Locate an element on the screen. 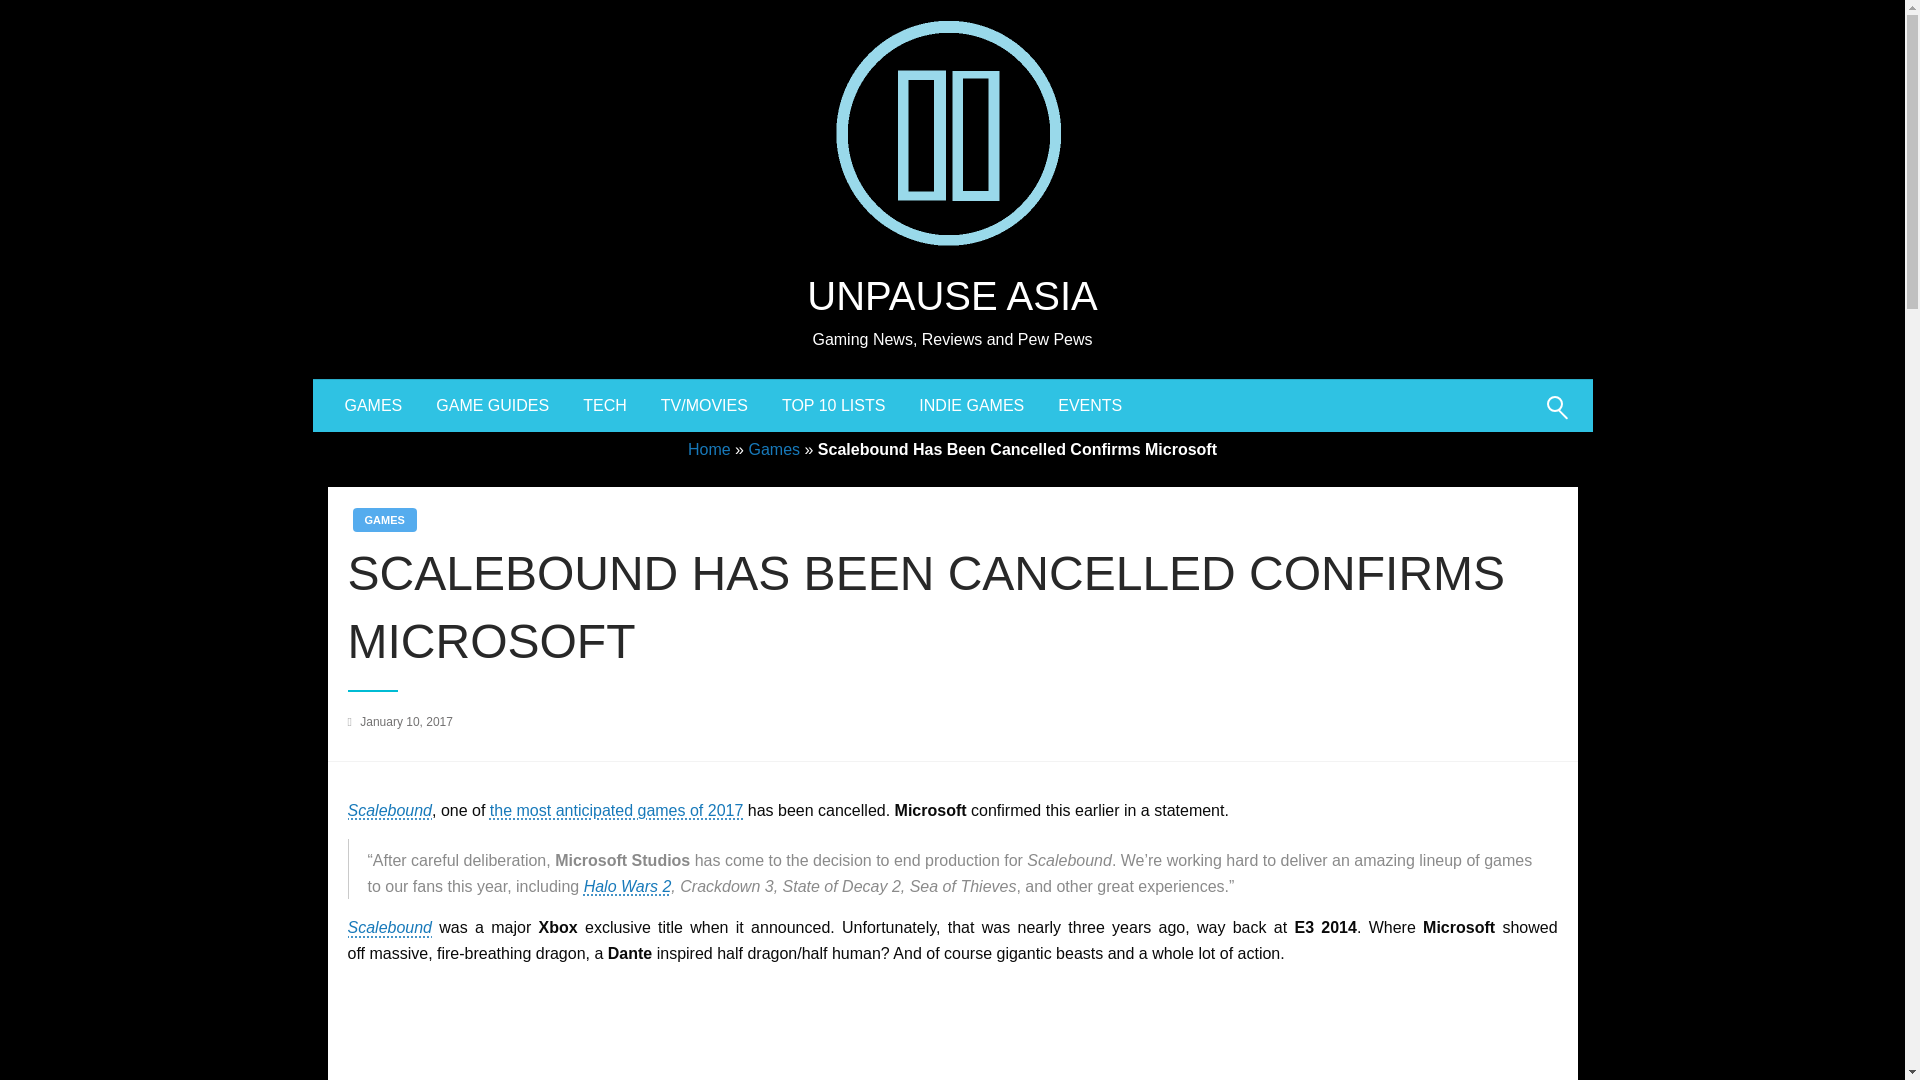  Search is located at coordinates (1508, 420).